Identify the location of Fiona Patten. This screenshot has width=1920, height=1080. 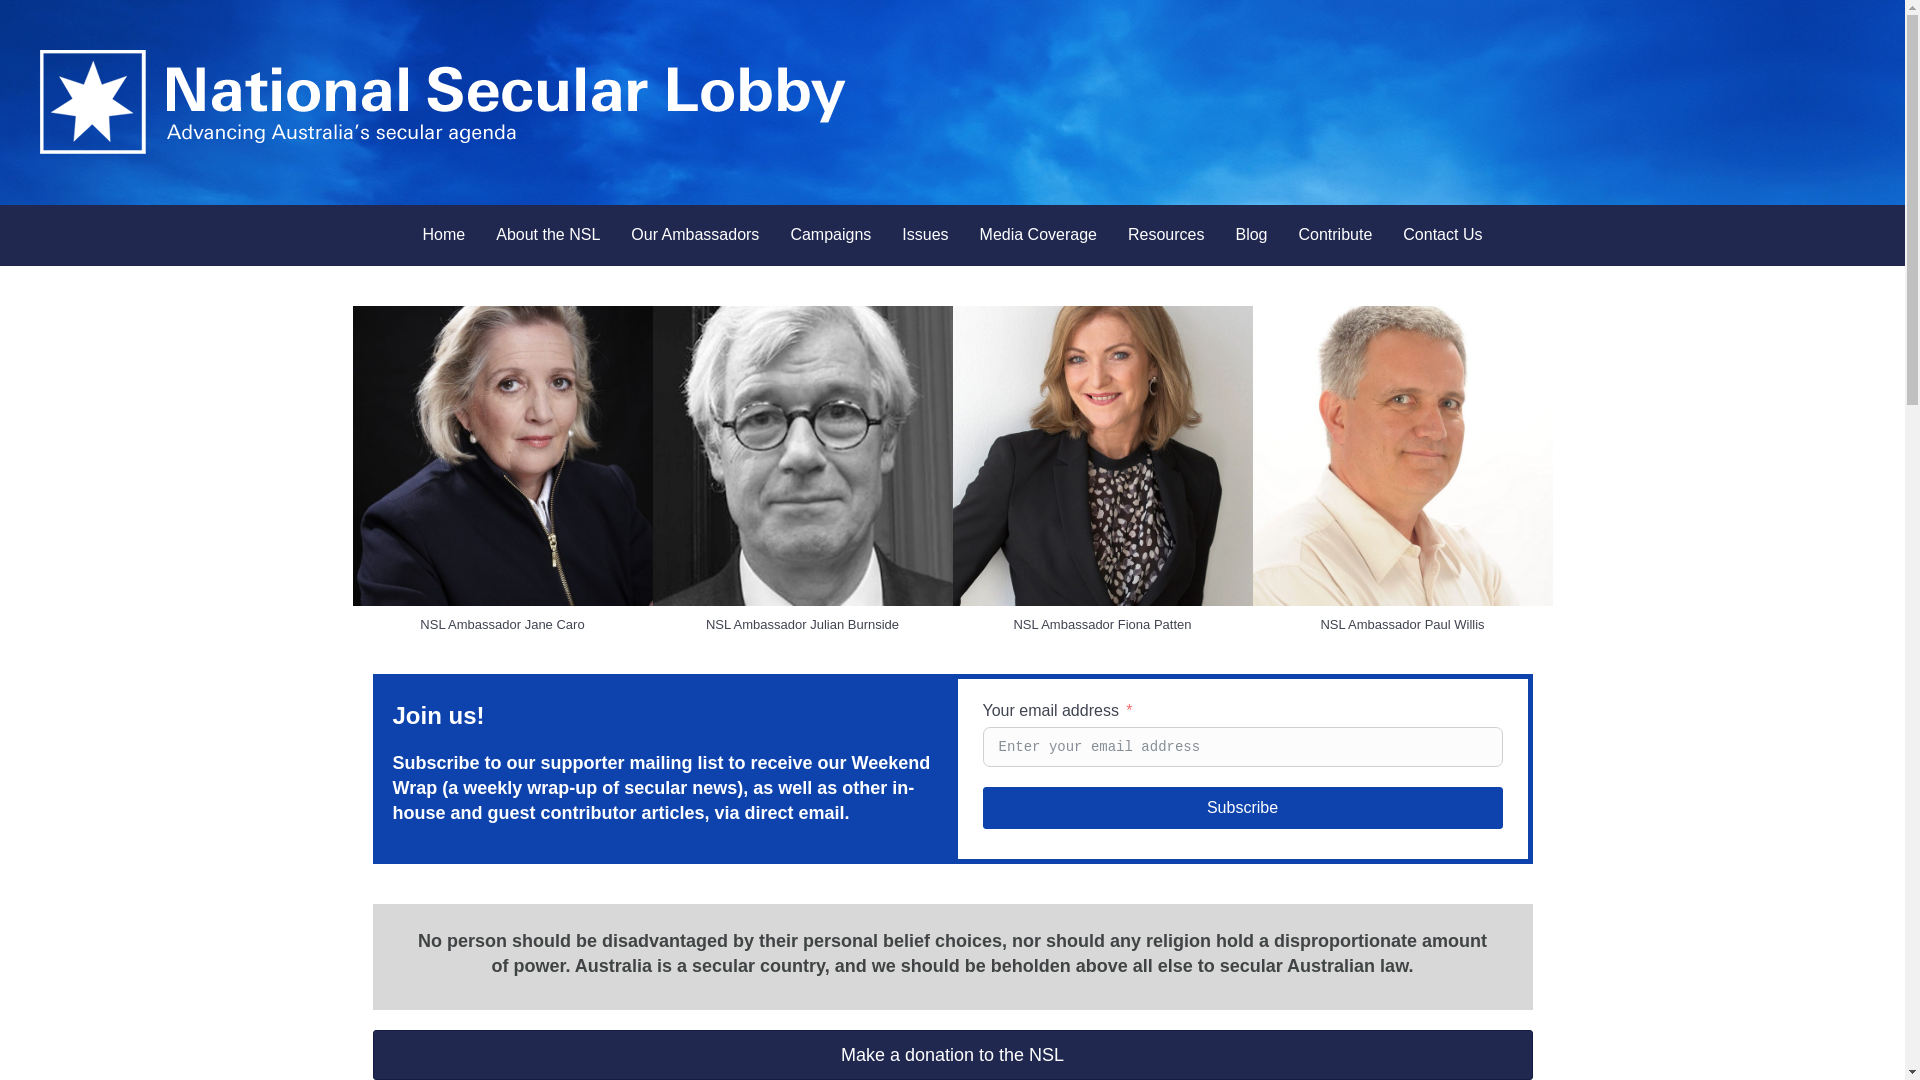
(1102, 456).